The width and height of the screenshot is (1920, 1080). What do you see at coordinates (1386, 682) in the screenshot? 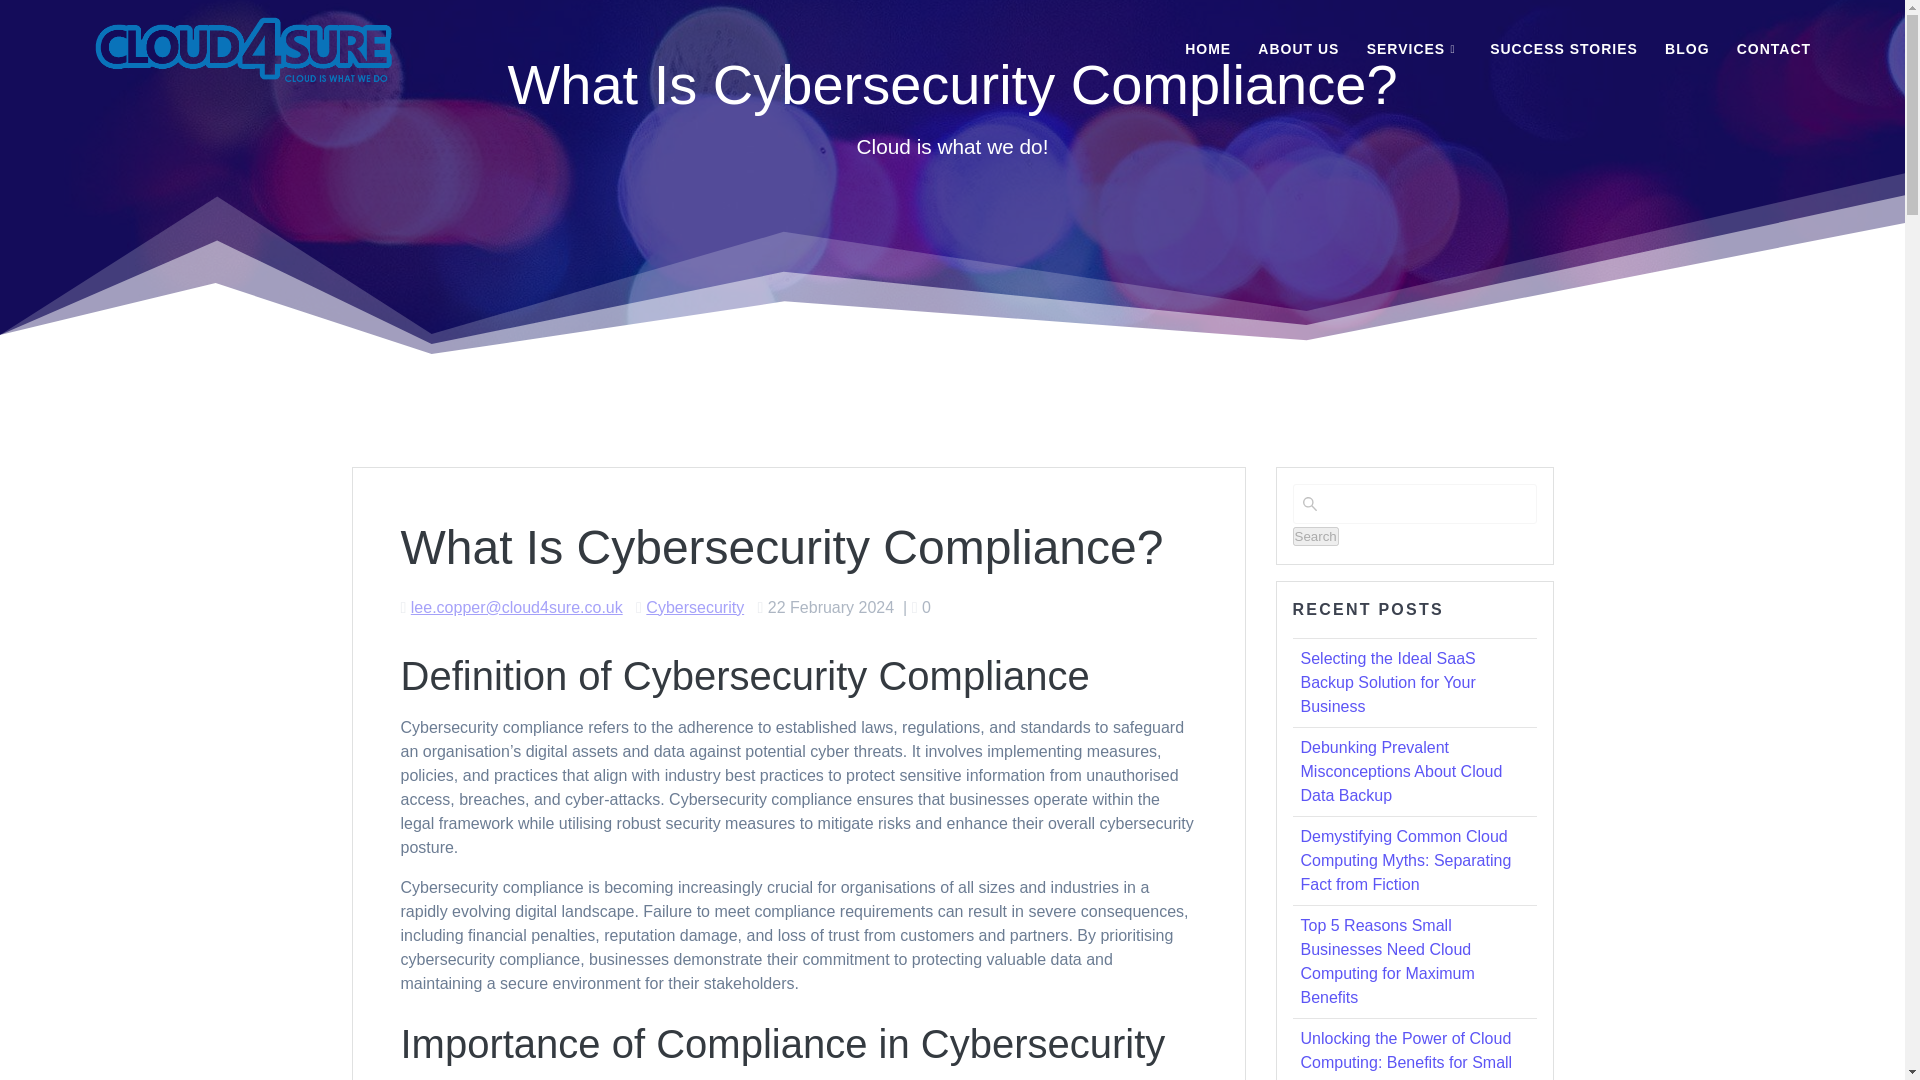
I see `Selecting the Ideal SaaS Backup Solution for Your Business` at bounding box center [1386, 682].